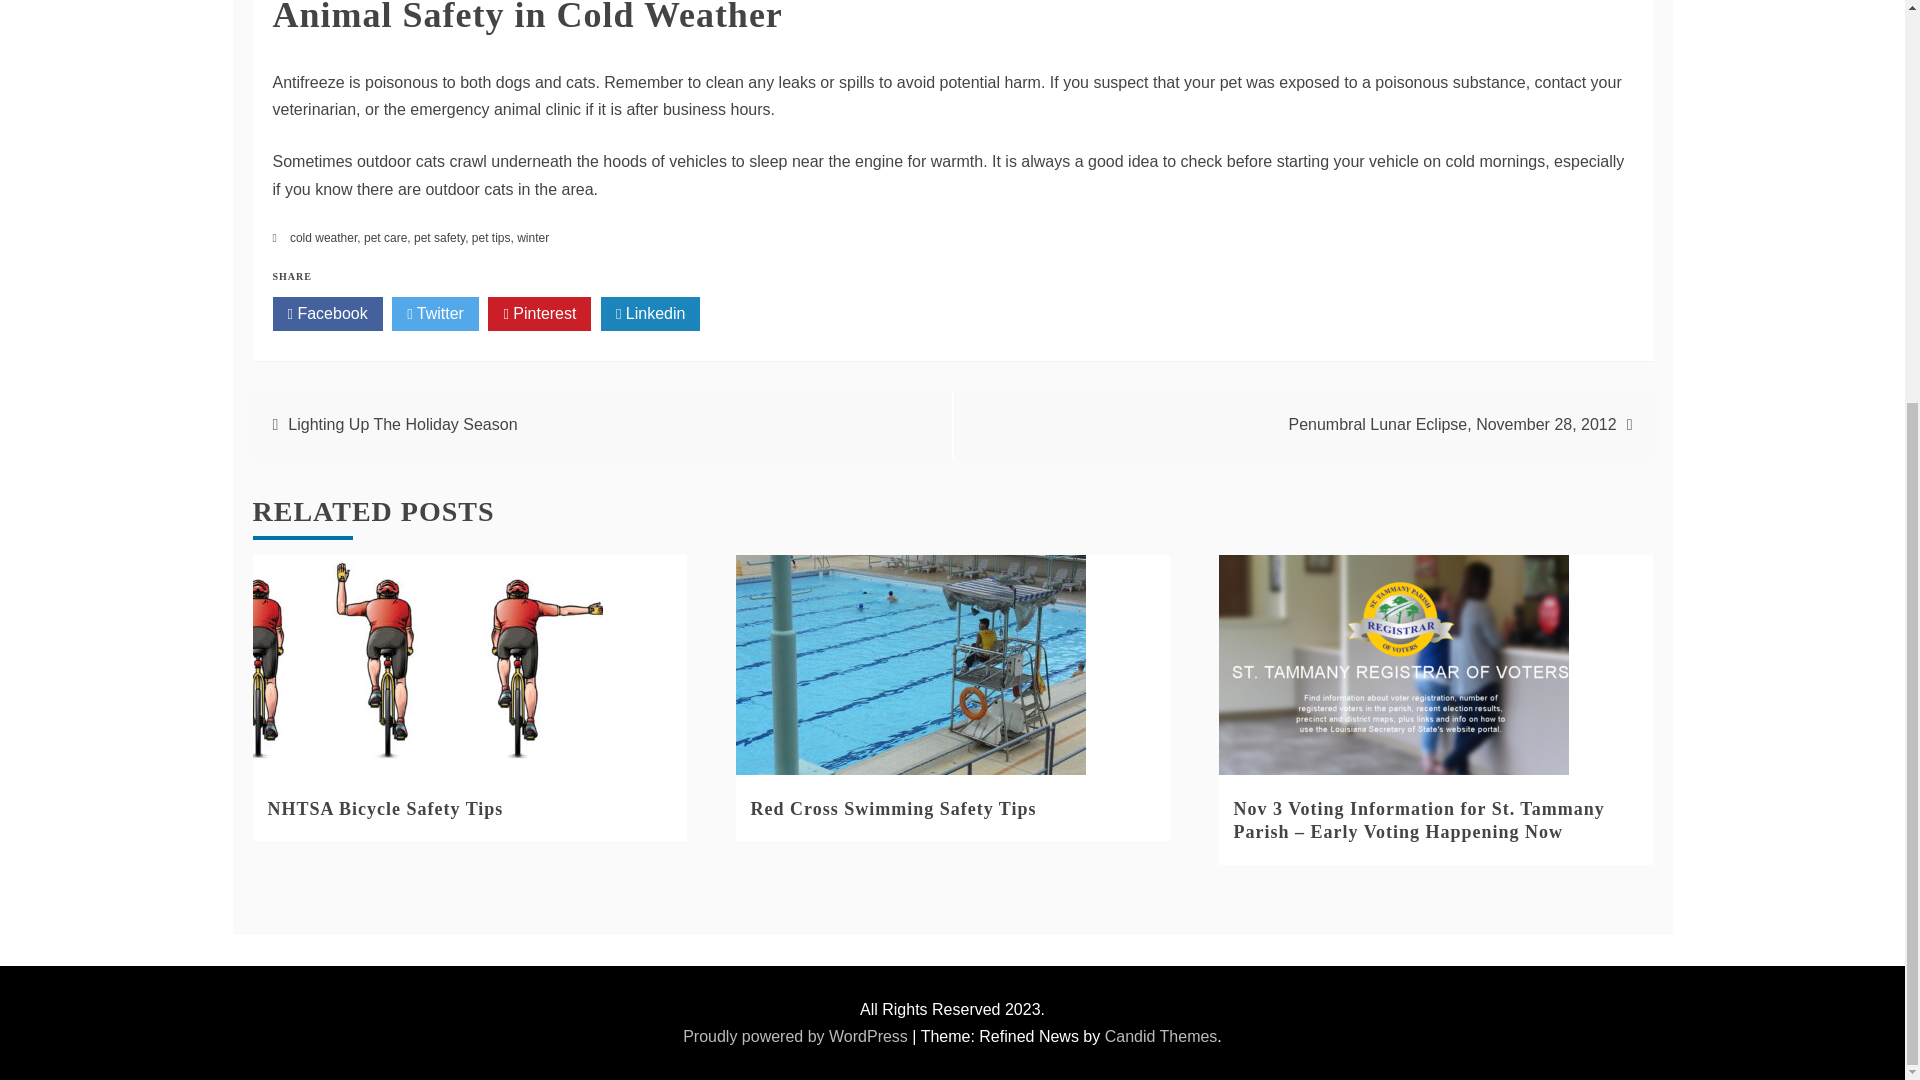 The width and height of the screenshot is (1920, 1080). I want to click on pet tips, so click(491, 238).